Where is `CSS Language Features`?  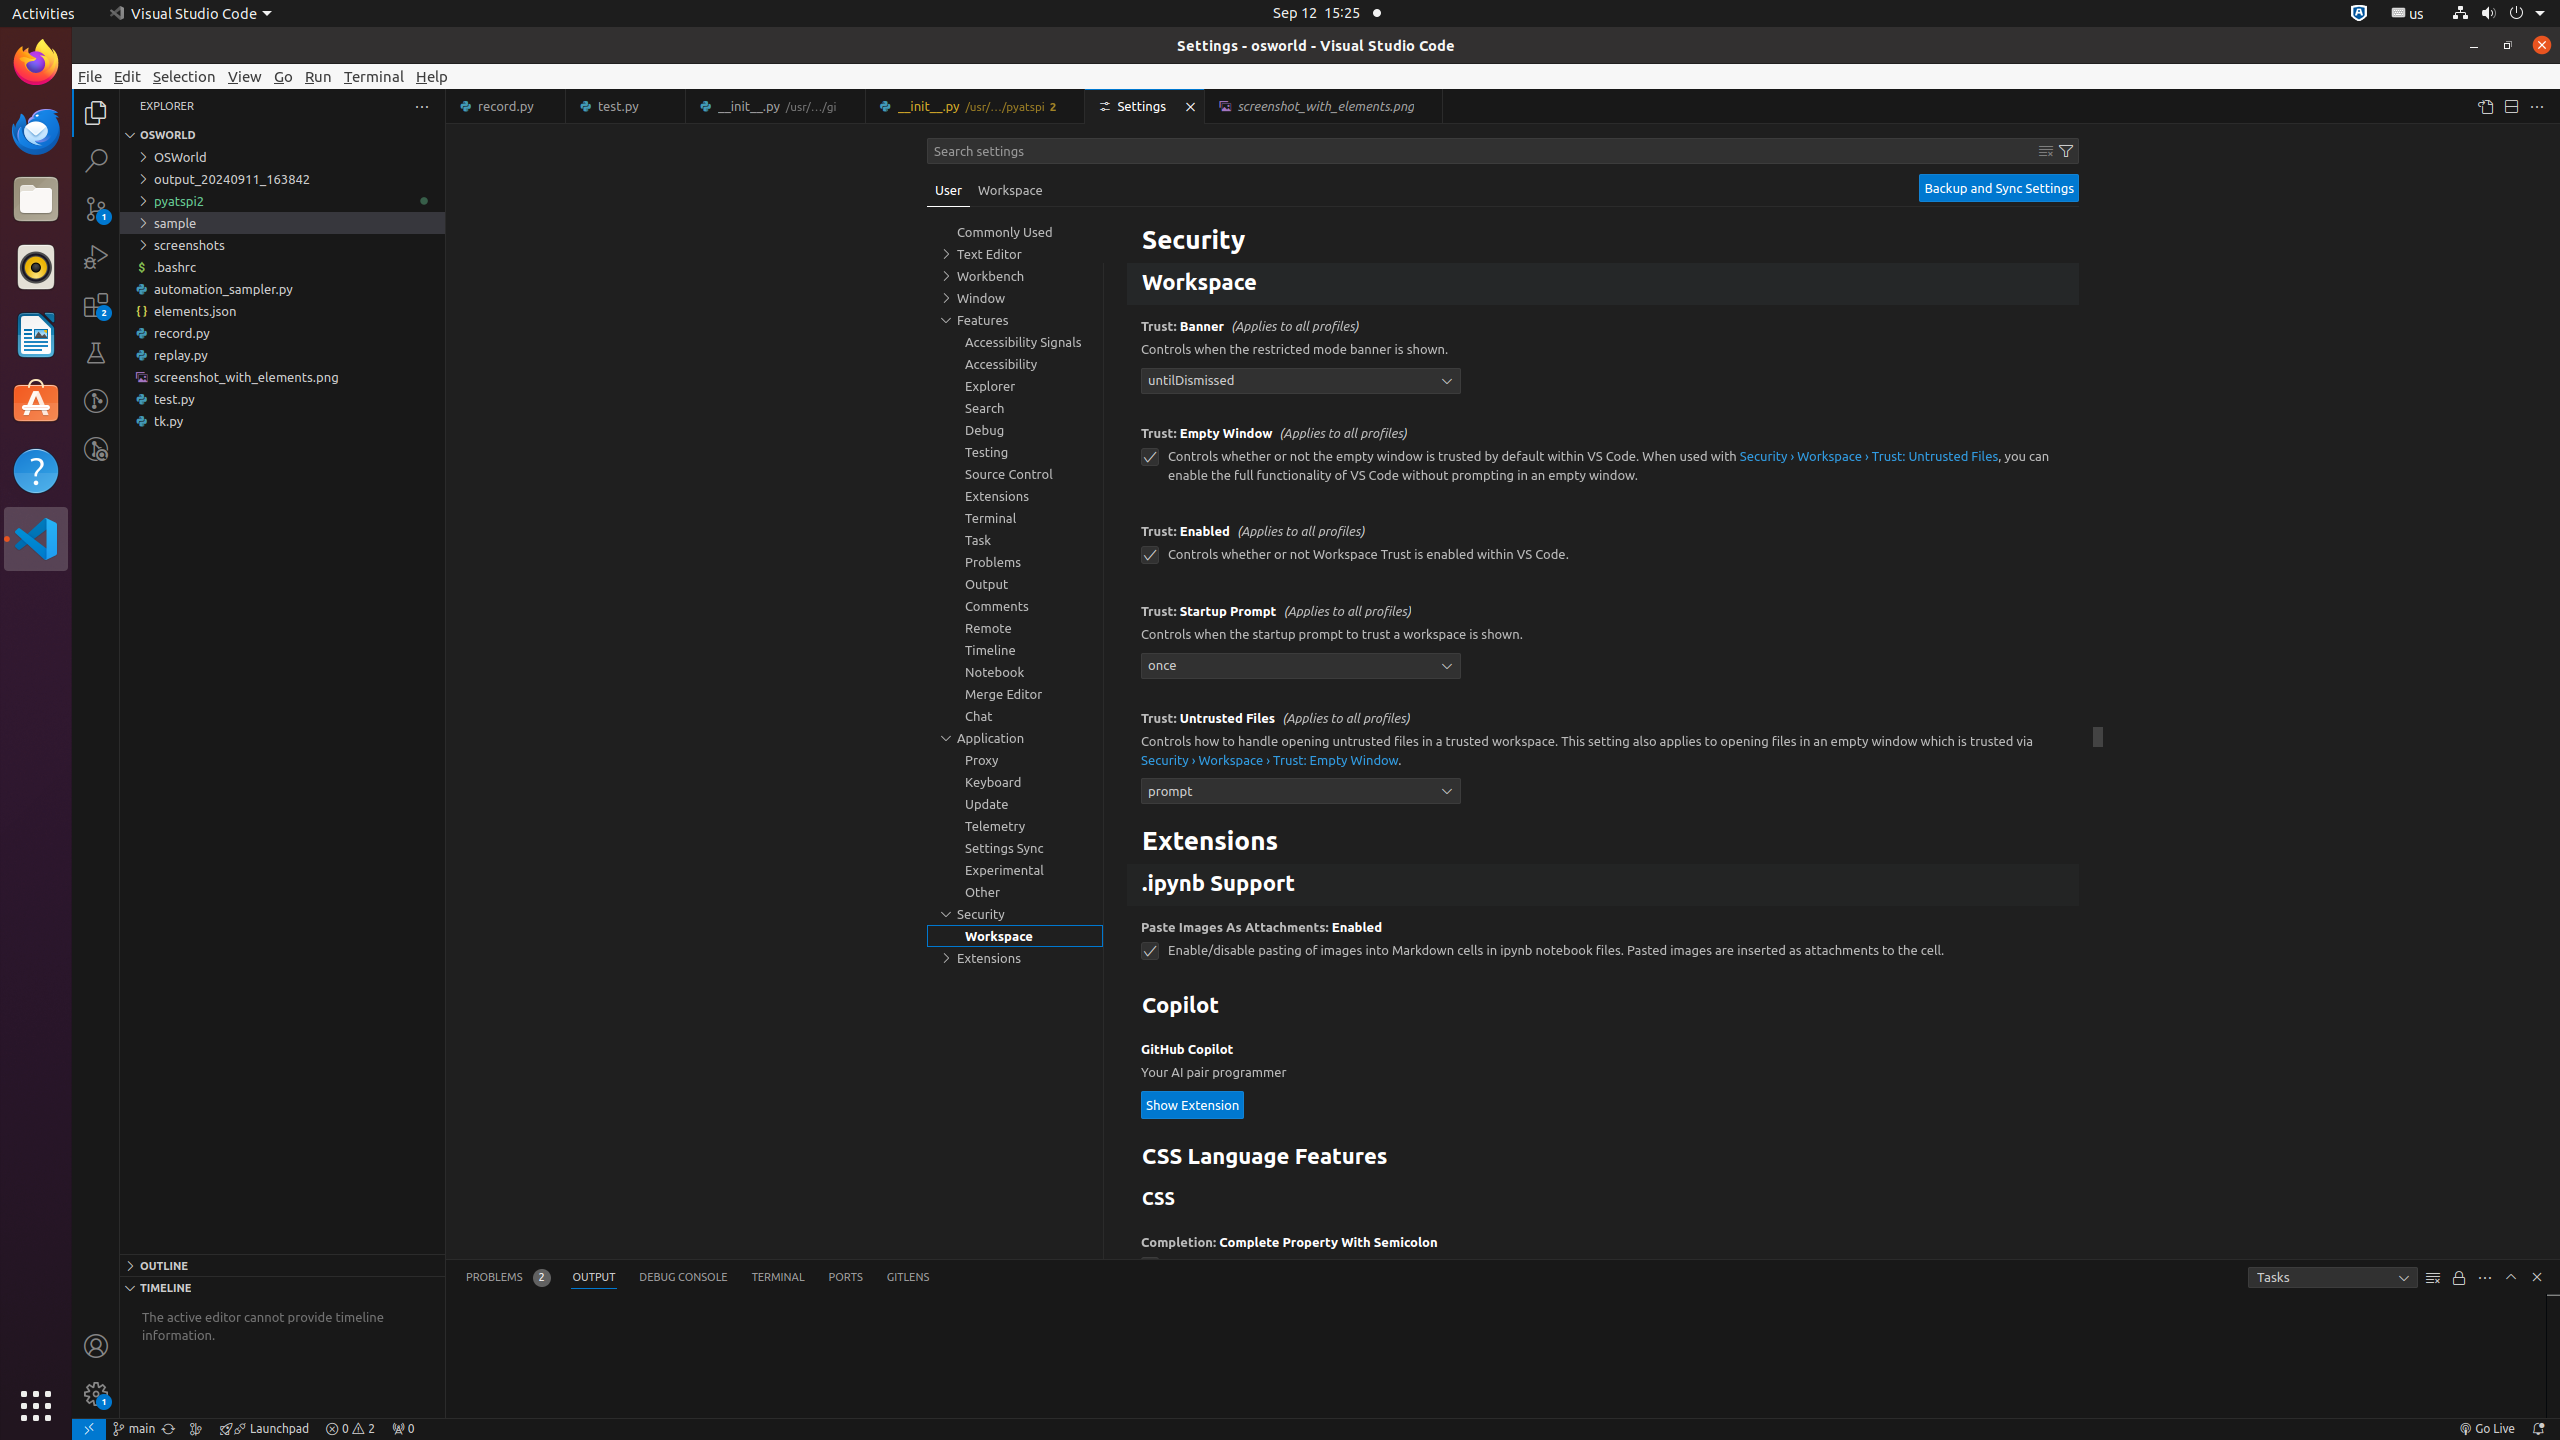 CSS Language Features is located at coordinates (1603, 1158).